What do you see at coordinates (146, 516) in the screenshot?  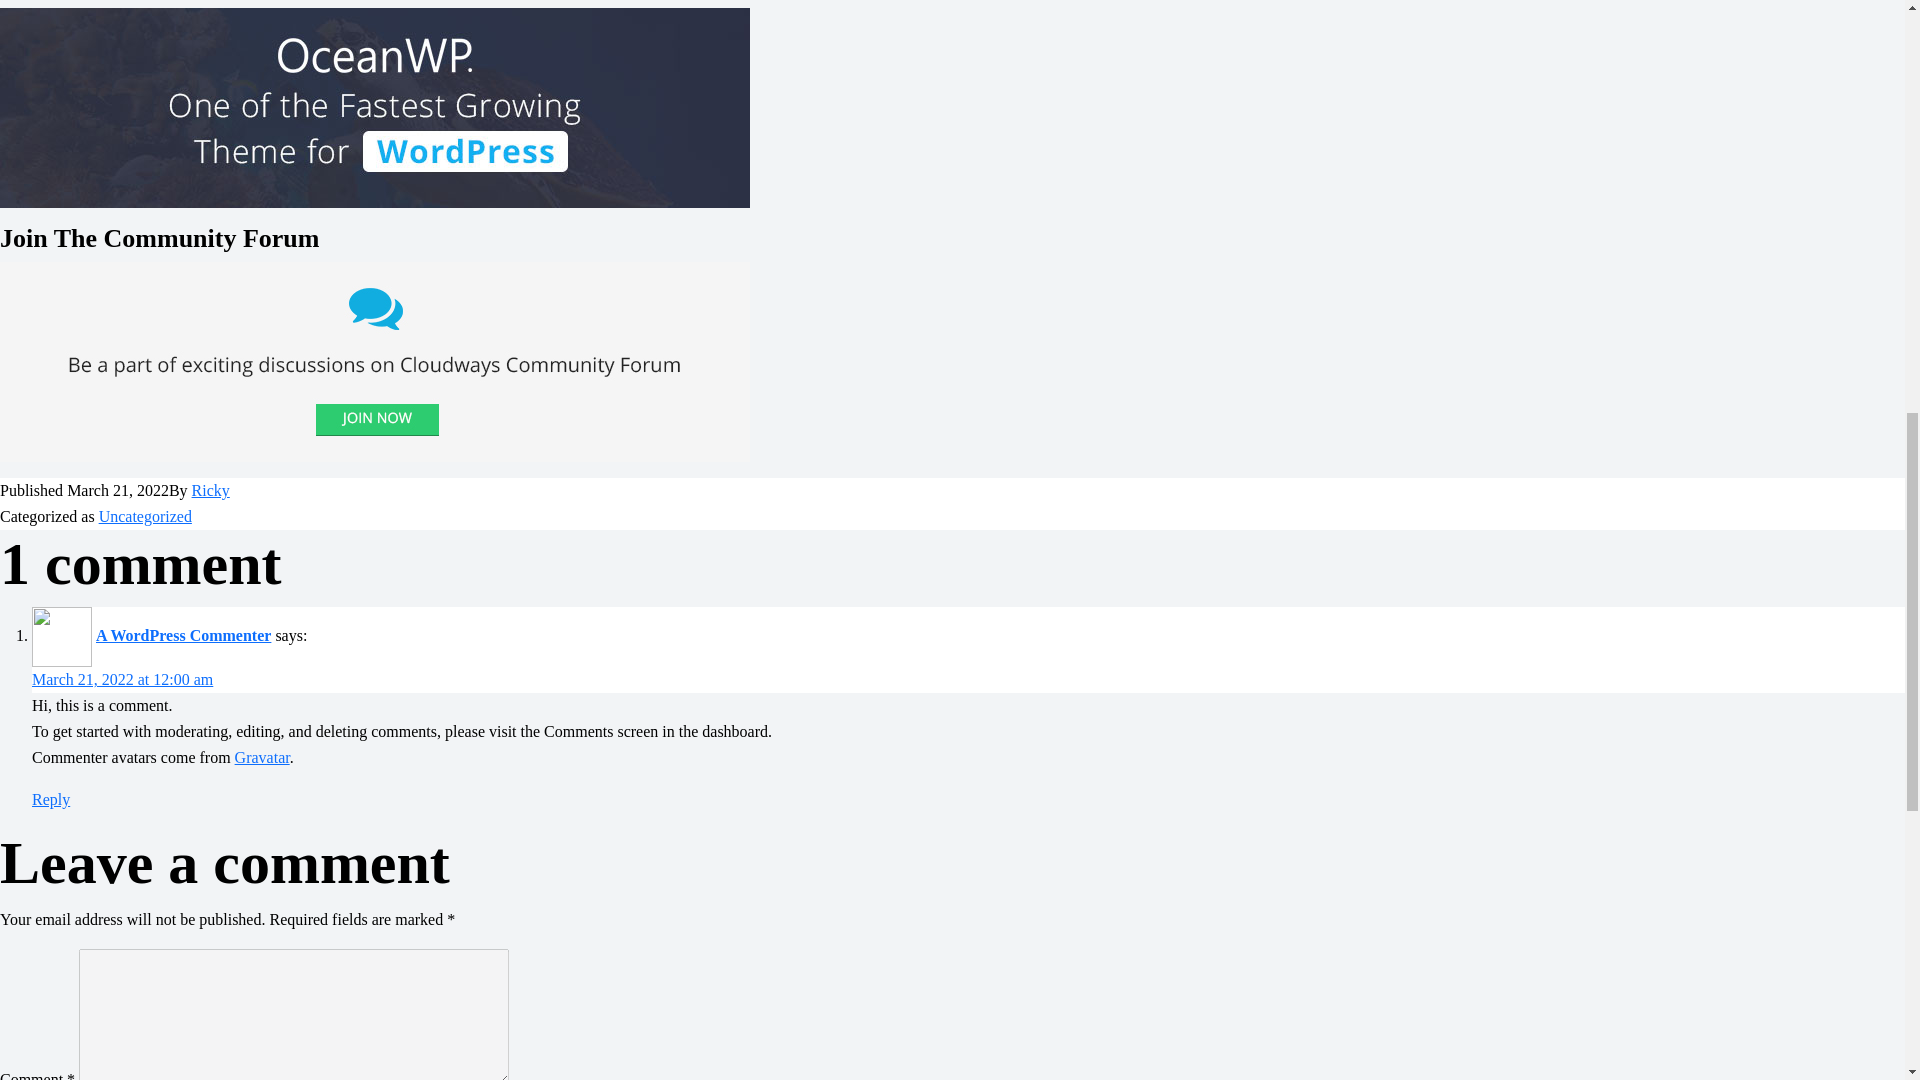 I see `Uncategorized` at bounding box center [146, 516].